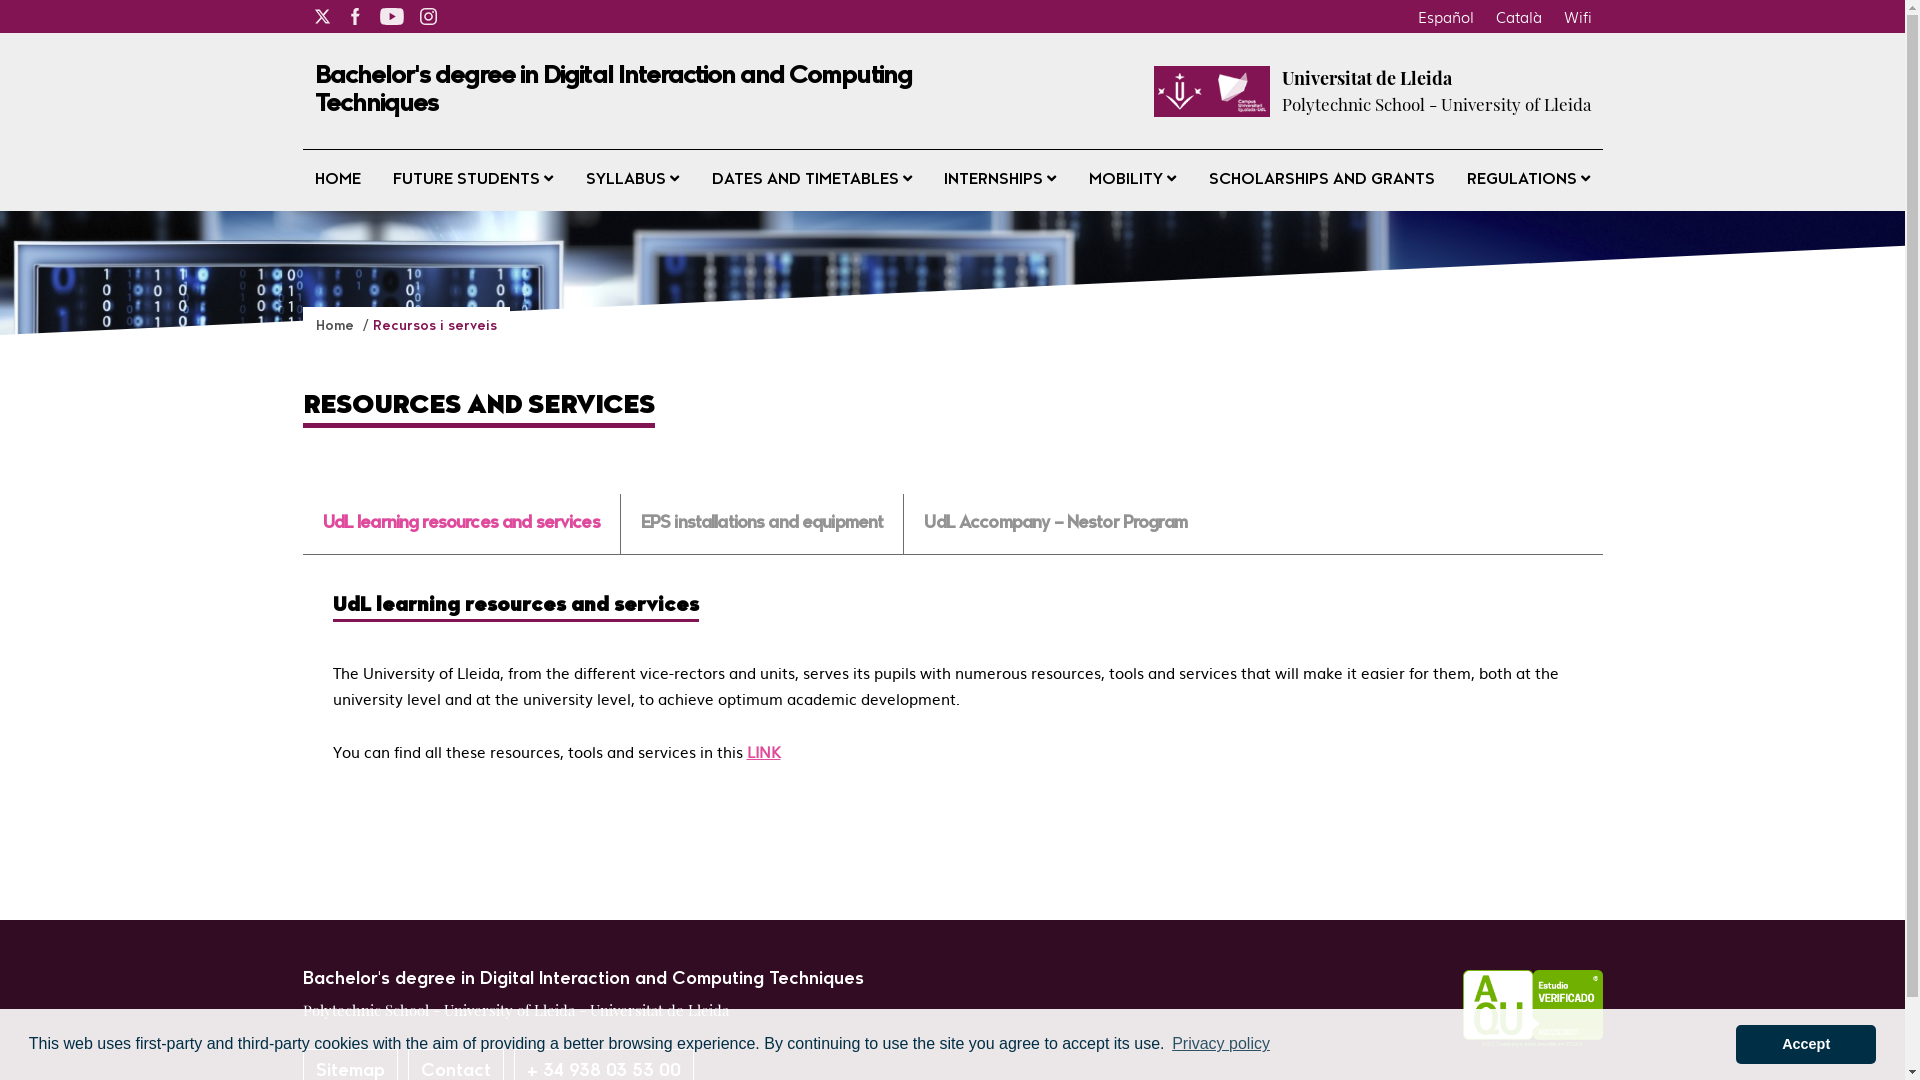 This screenshot has width=1920, height=1080. I want to click on HOME, so click(337, 180).